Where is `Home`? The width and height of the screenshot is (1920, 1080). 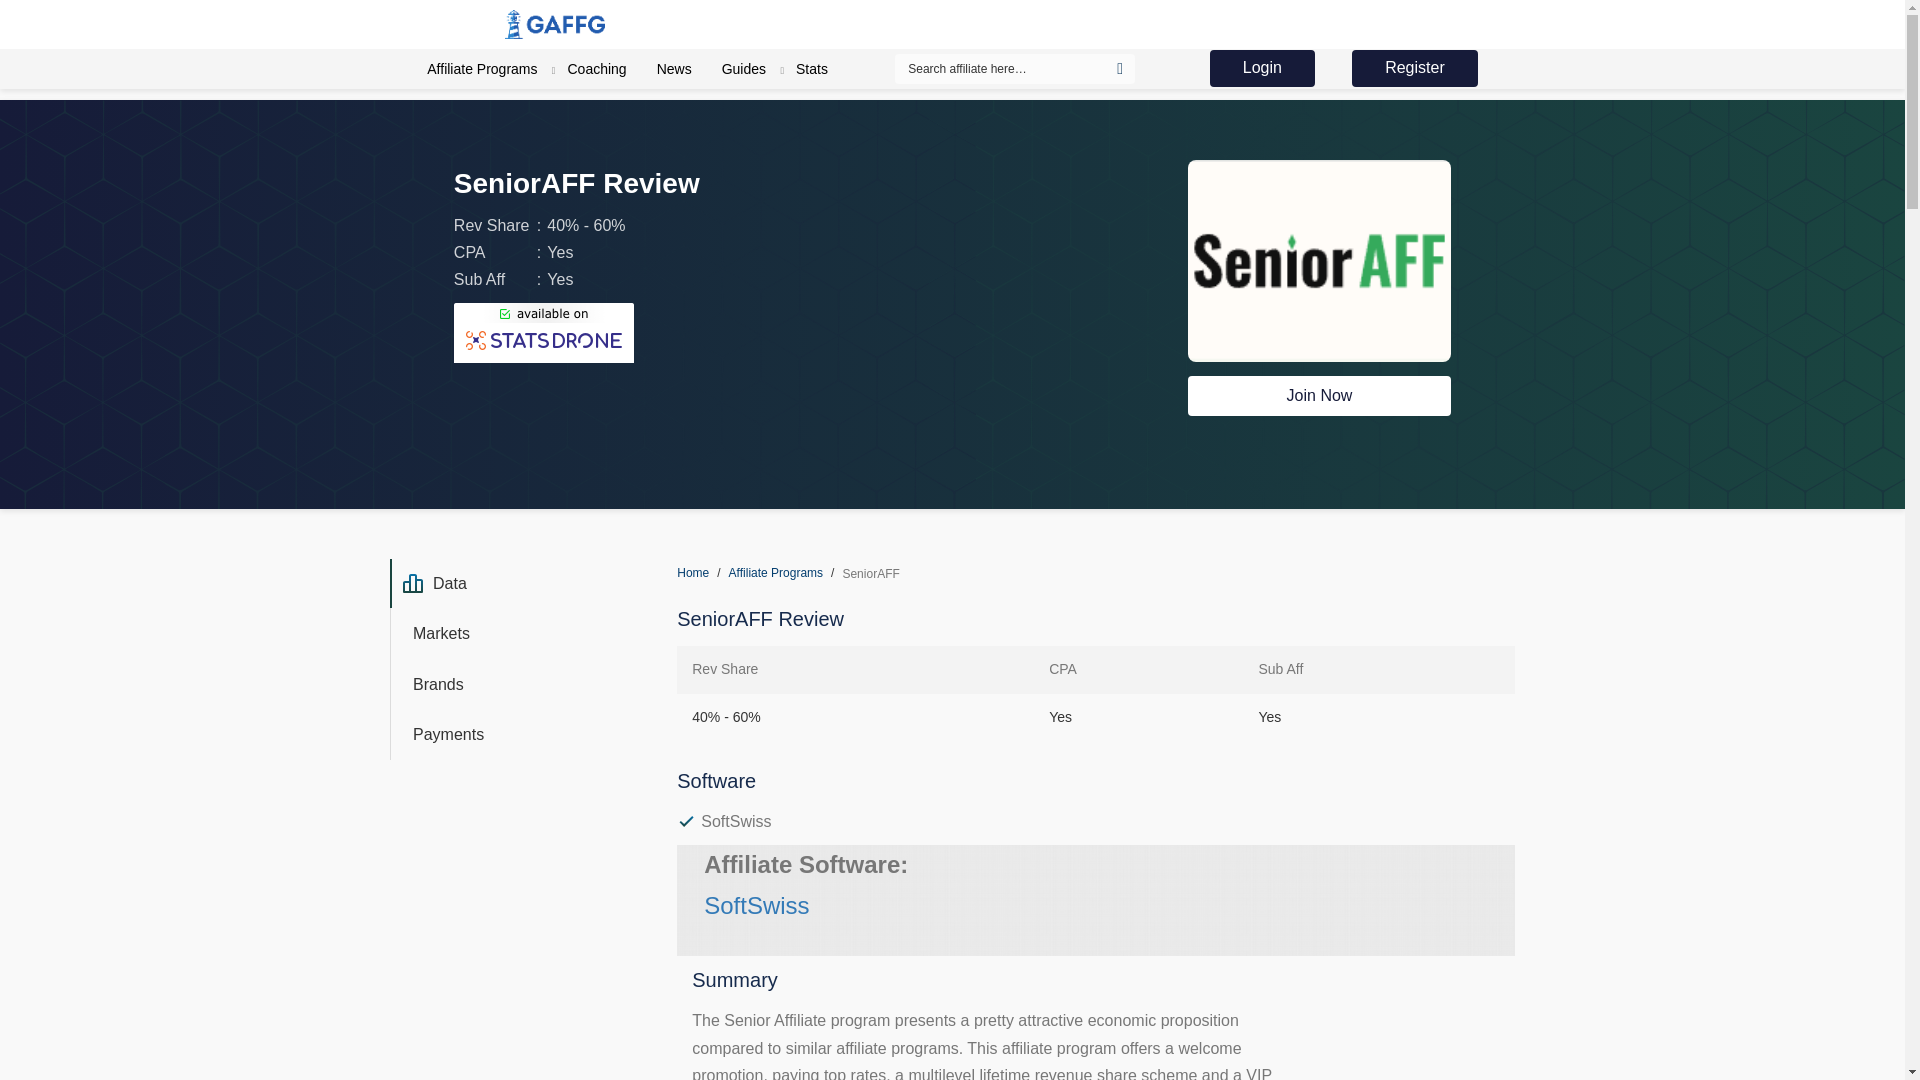
Home is located at coordinates (702, 572).